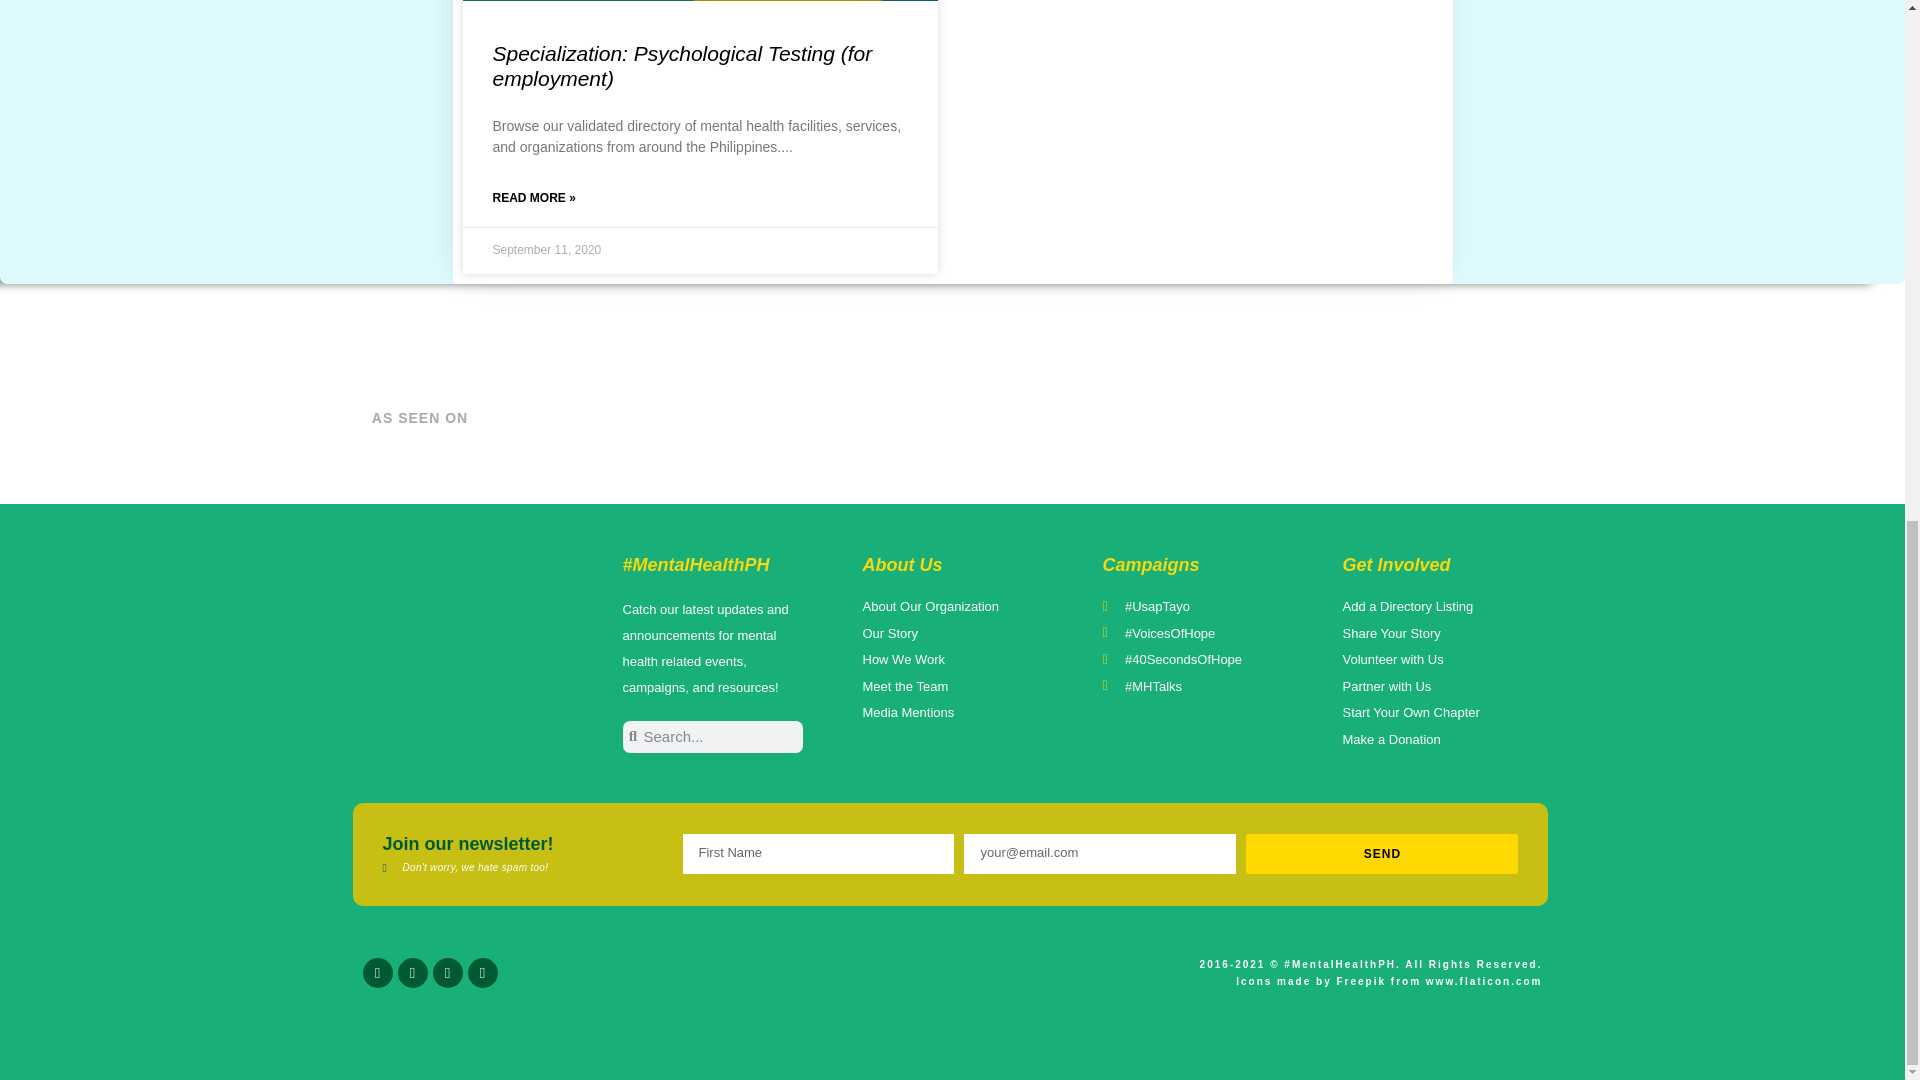 The height and width of the screenshot is (1080, 1920). Describe the element at coordinates (1133, 418) in the screenshot. I see `Inquirer-net-logo` at that location.